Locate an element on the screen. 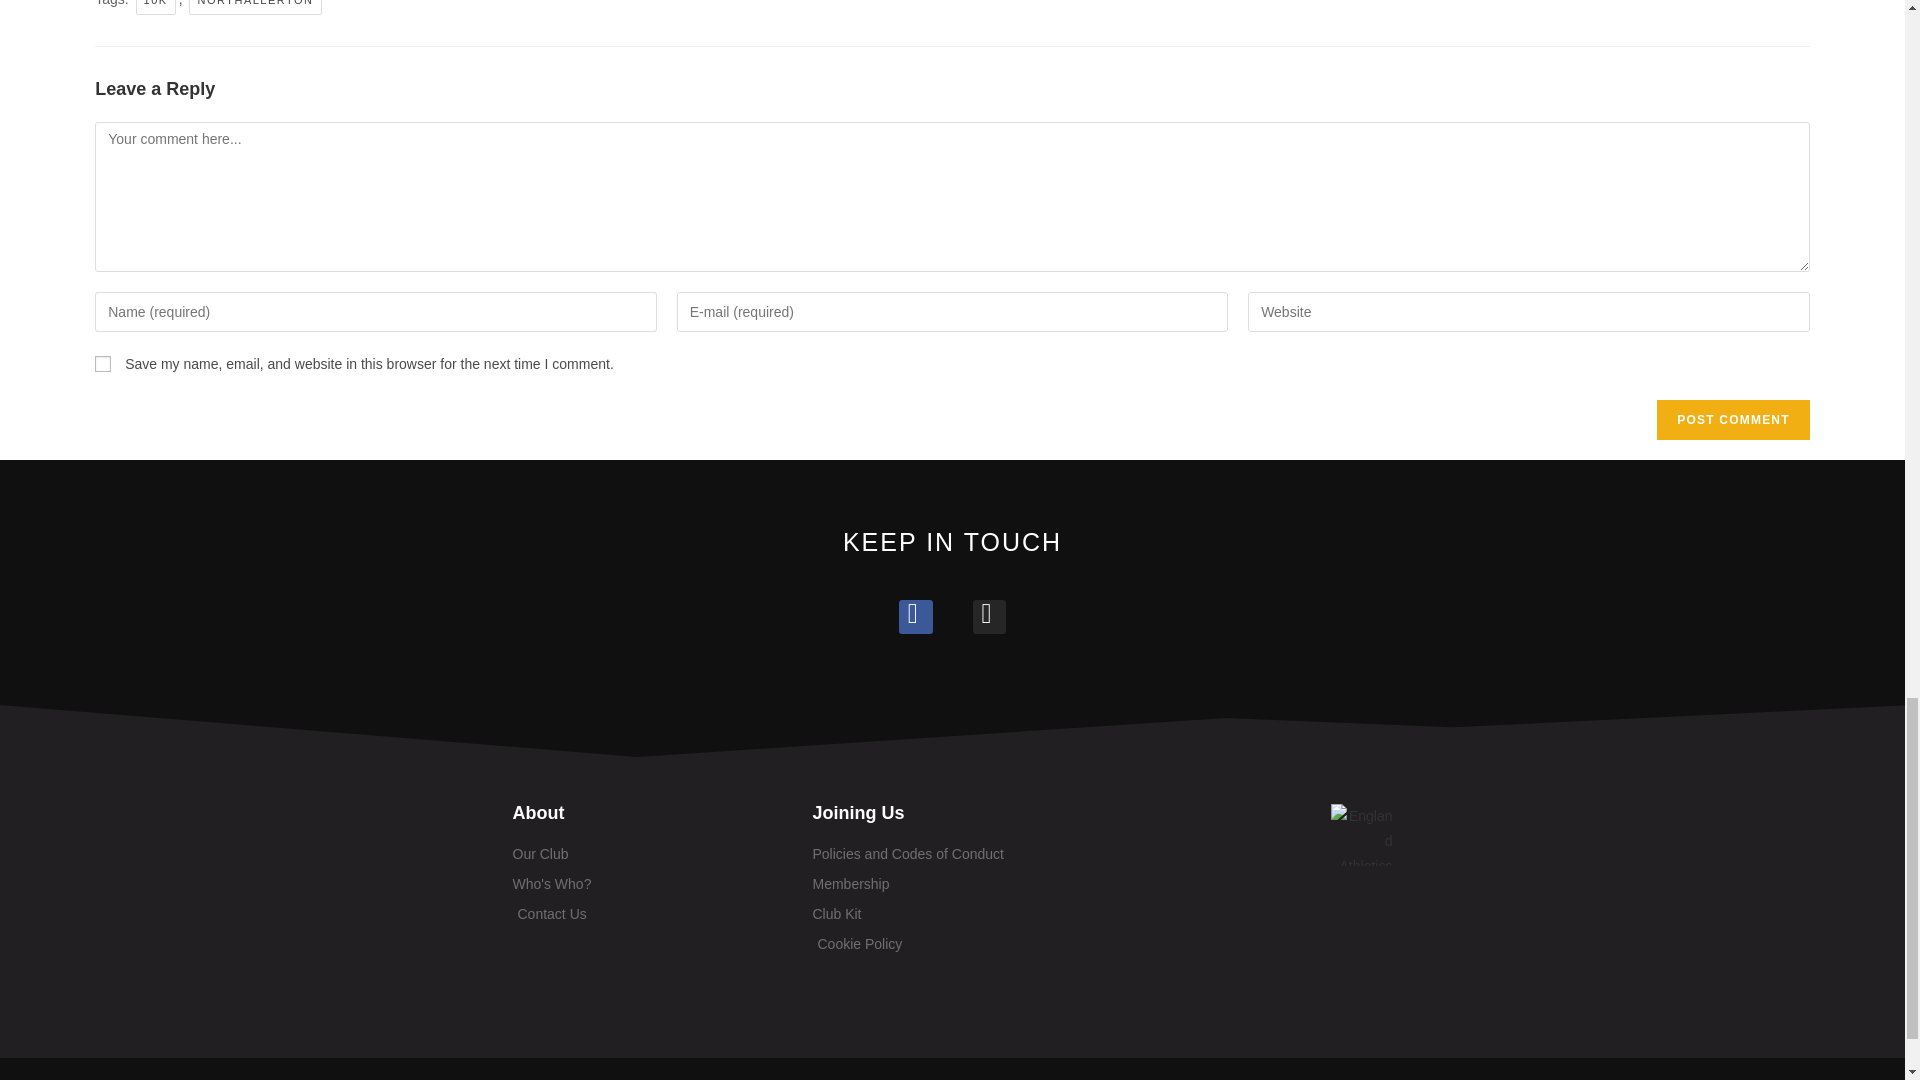 The image size is (1920, 1080). NORTHALLERTON is located at coordinates (254, 8).